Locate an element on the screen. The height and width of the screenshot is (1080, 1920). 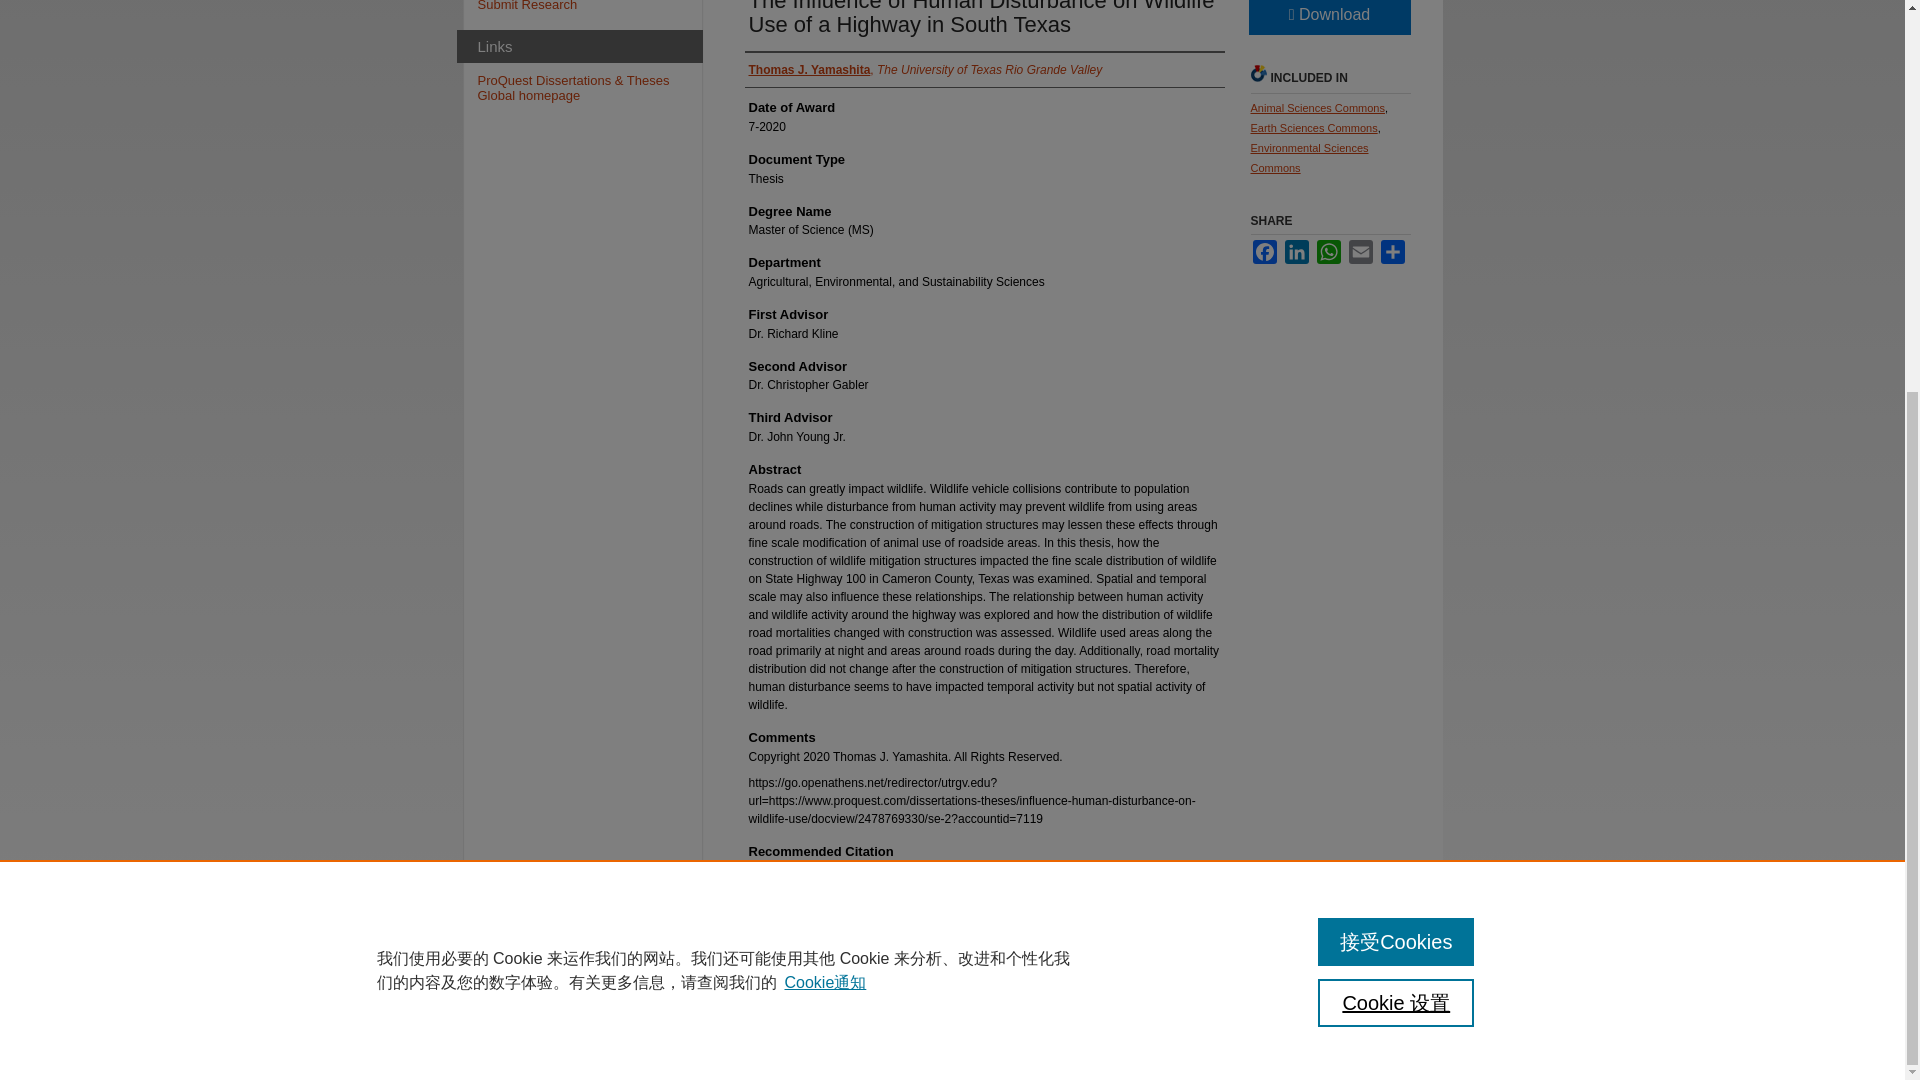
Facebook is located at coordinates (1264, 251).